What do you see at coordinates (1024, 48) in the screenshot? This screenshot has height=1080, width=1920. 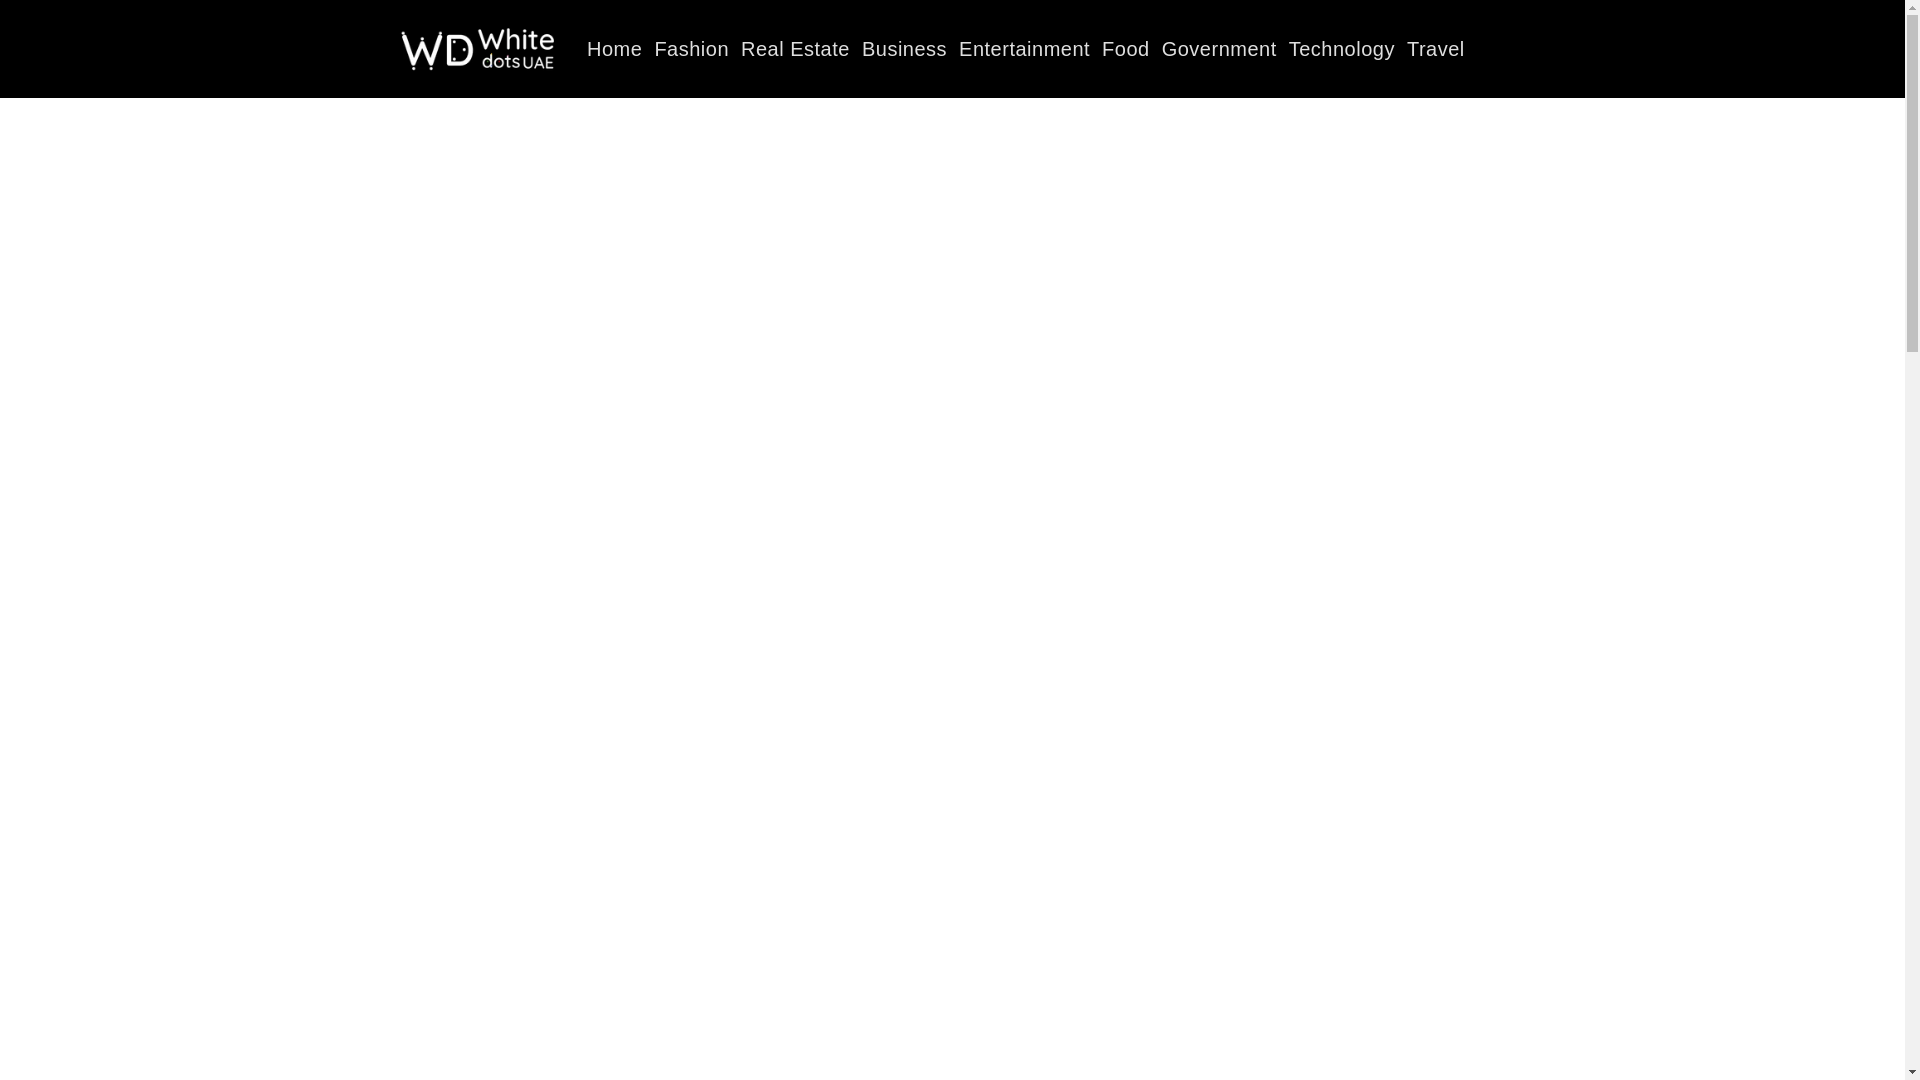 I see `Entertainment` at bounding box center [1024, 48].